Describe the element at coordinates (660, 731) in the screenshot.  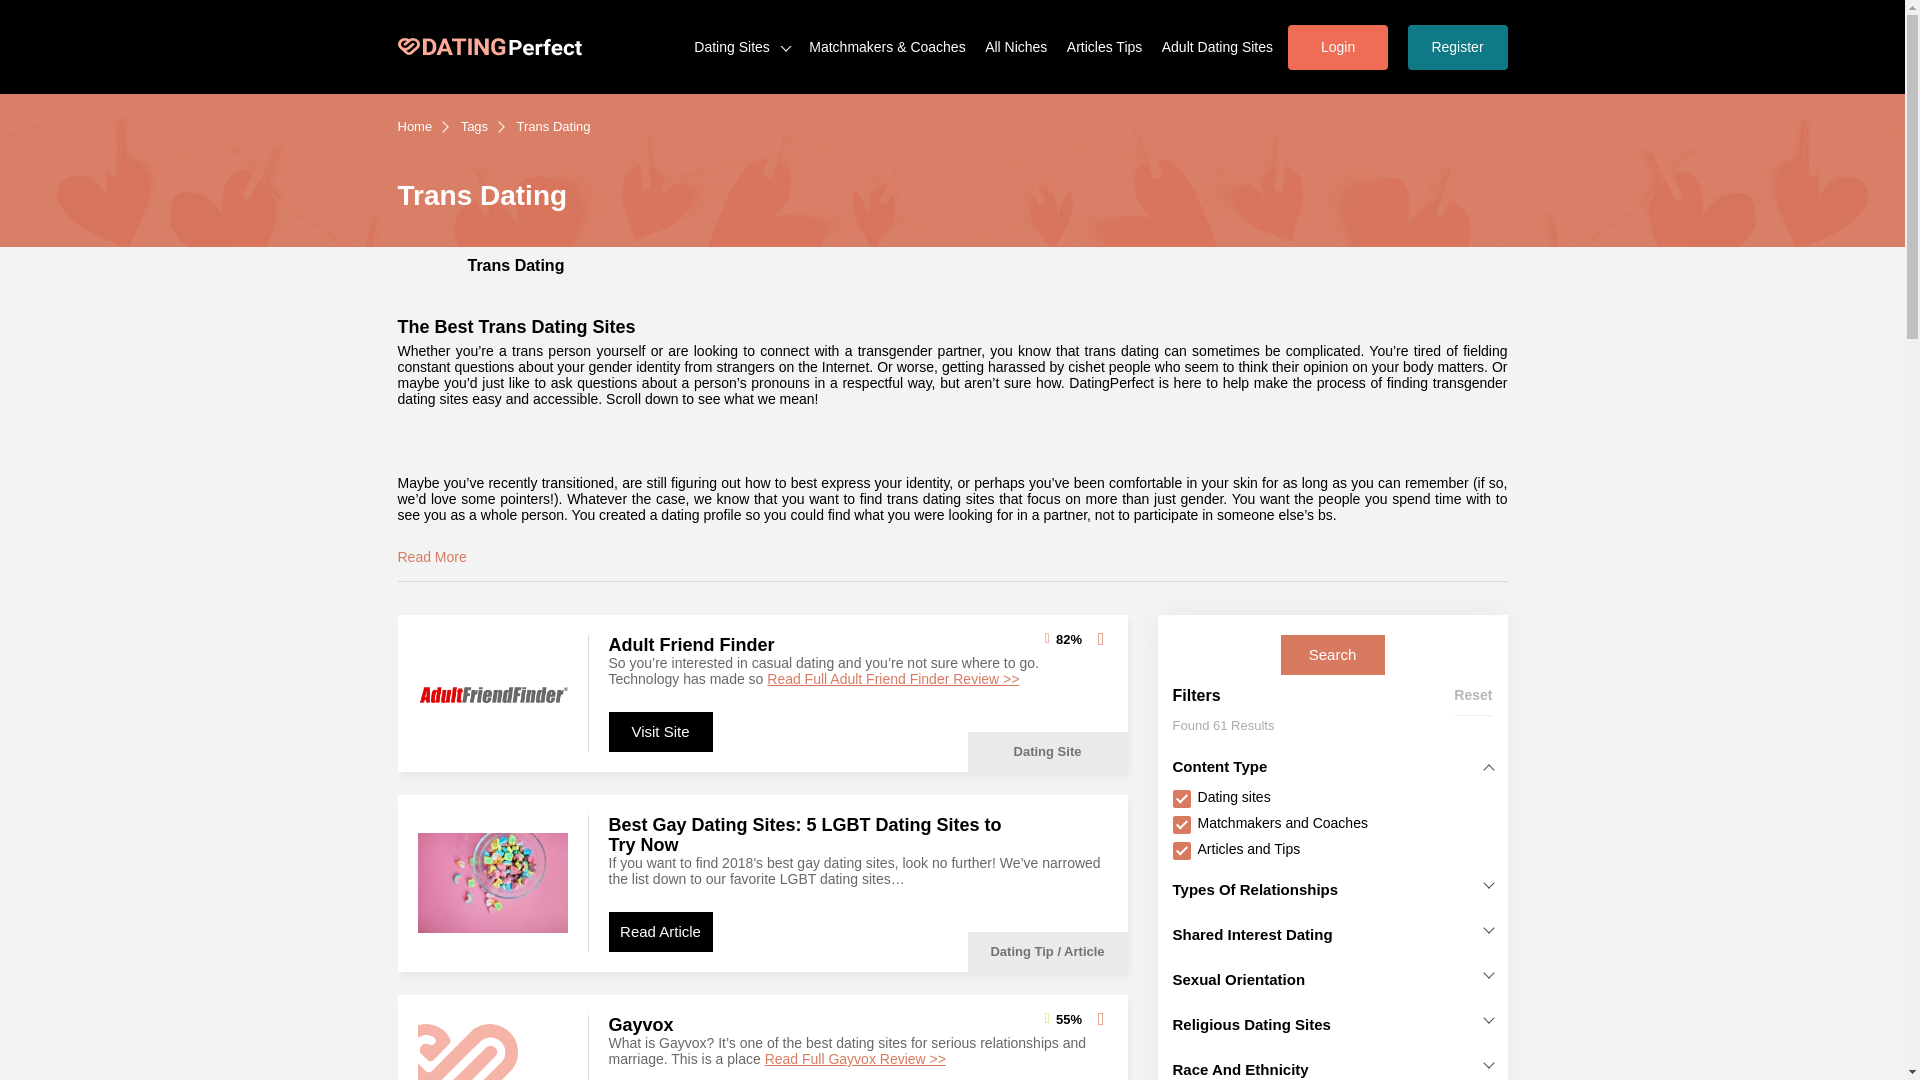
I see `Visit Site` at that location.